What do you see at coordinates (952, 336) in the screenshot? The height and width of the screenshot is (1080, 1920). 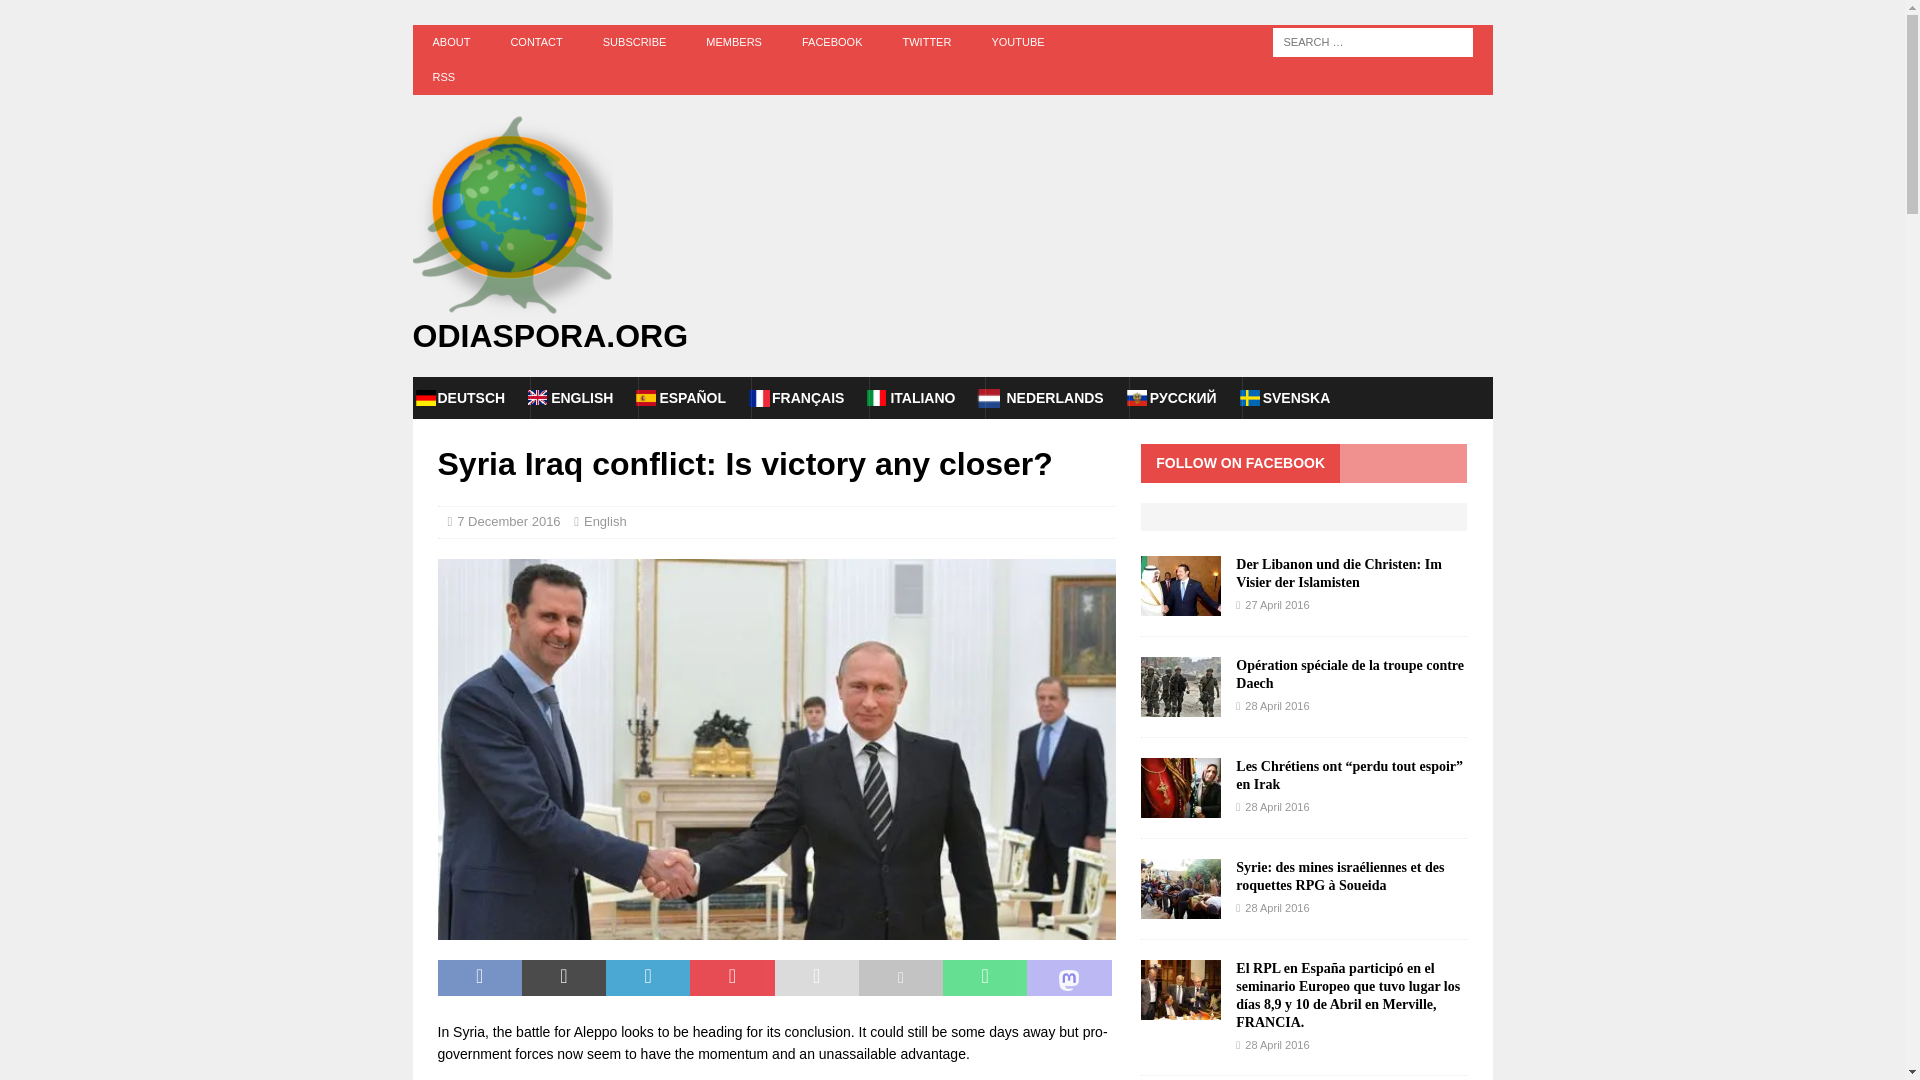 I see `odiaspora.org` at bounding box center [952, 336].